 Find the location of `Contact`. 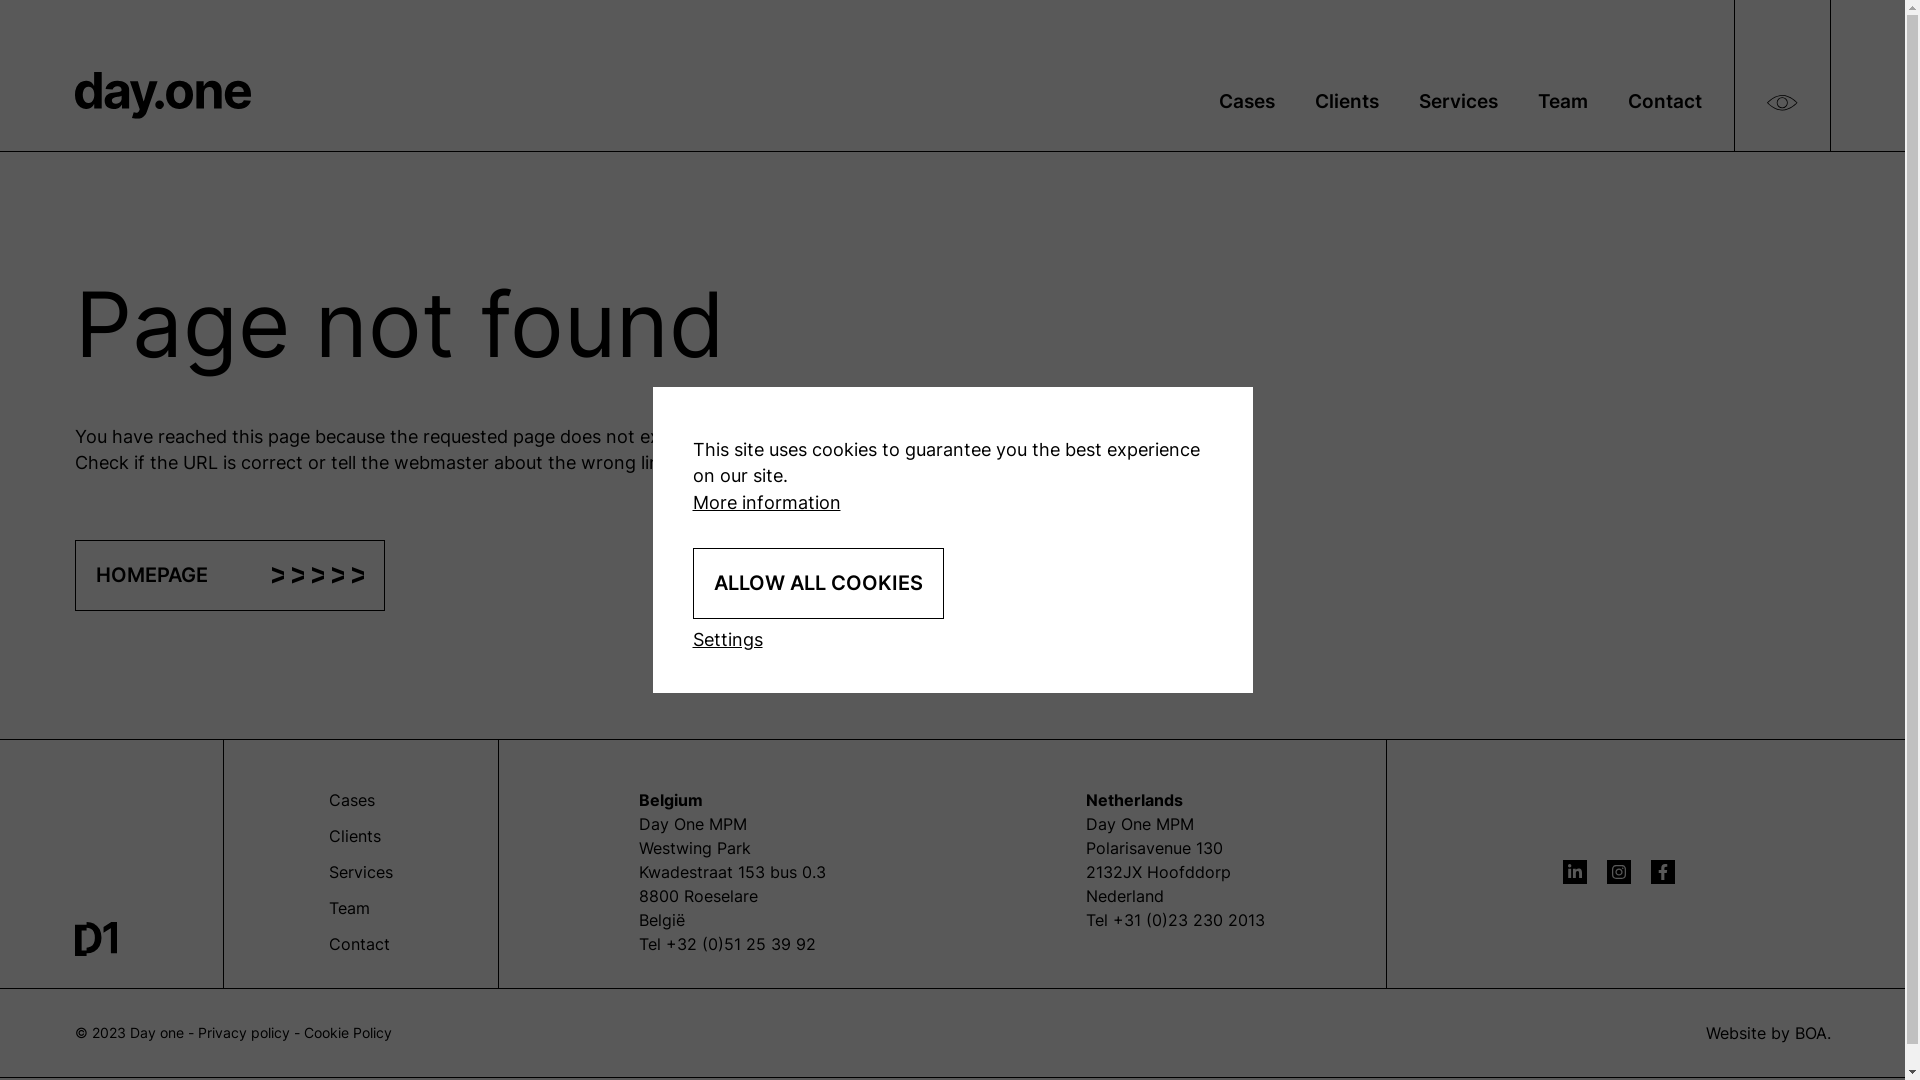

Contact is located at coordinates (358, 944).